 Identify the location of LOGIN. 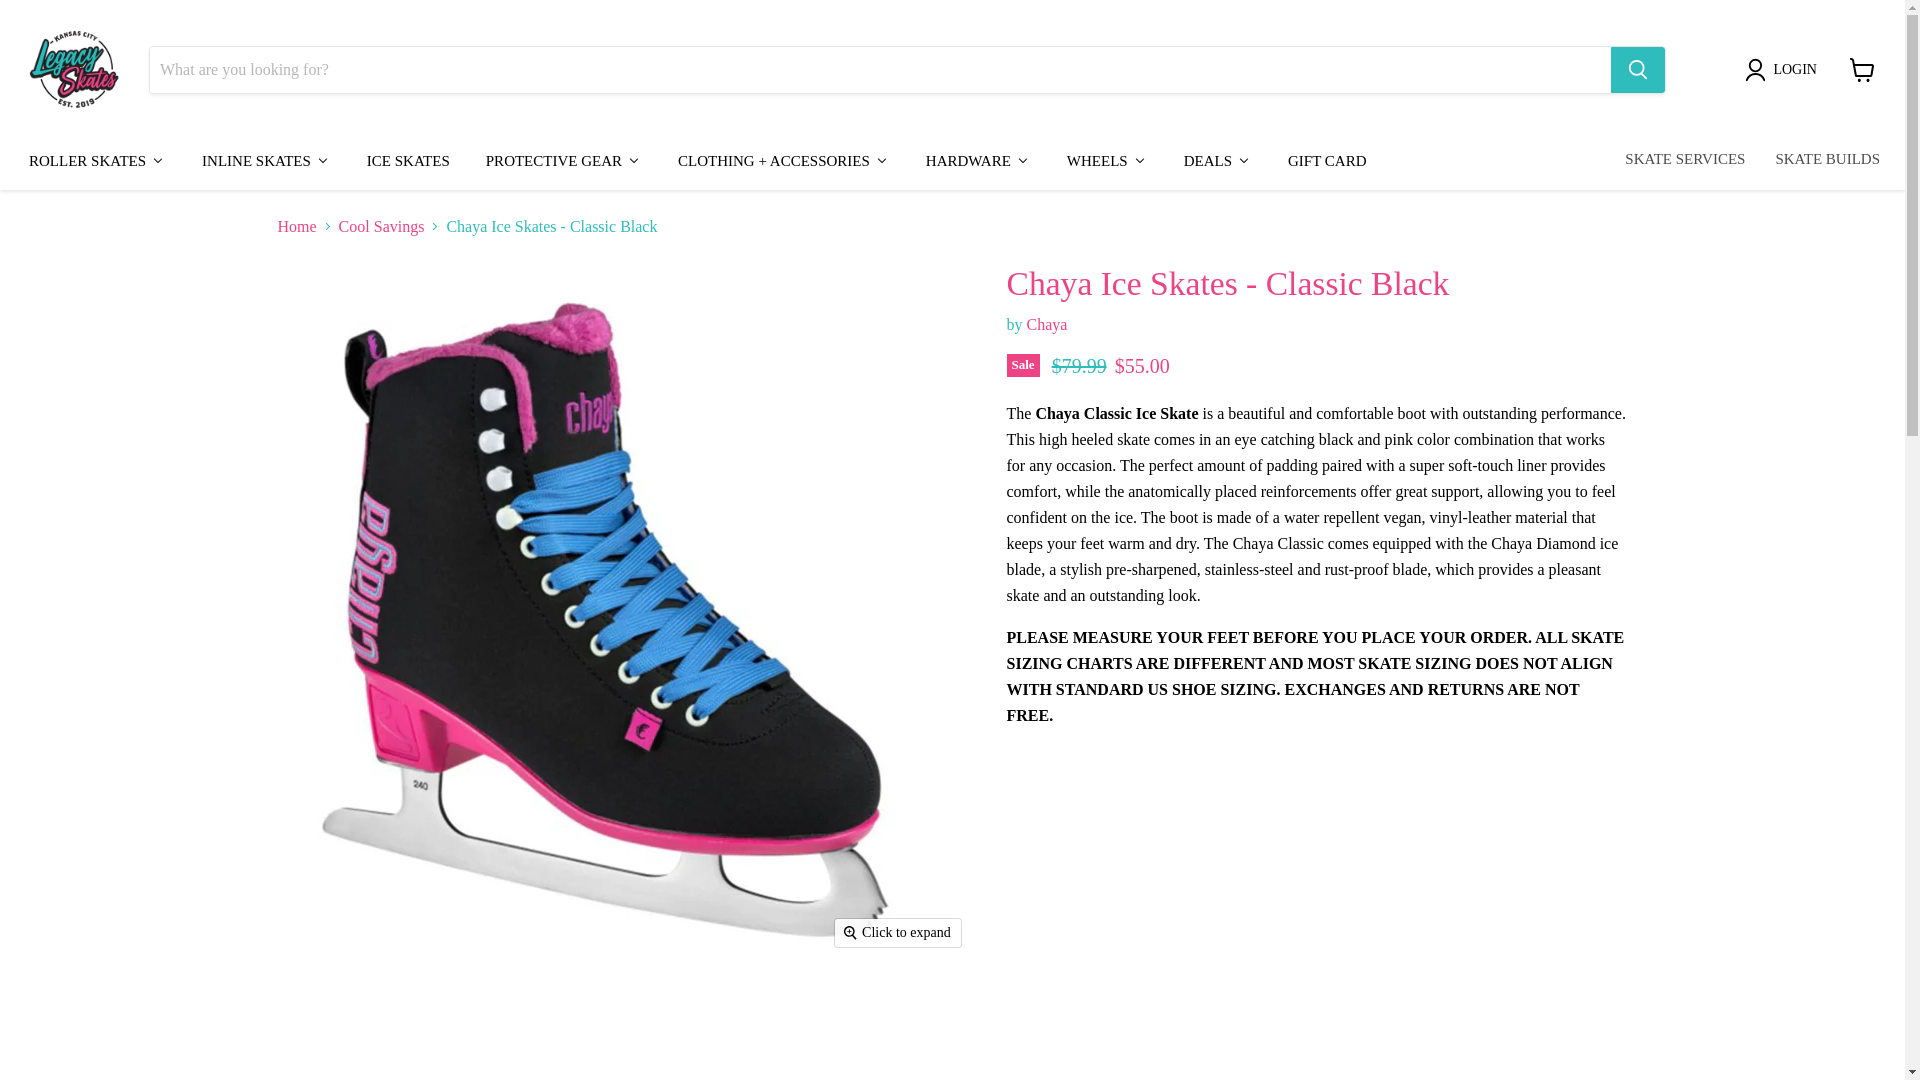
(1785, 70).